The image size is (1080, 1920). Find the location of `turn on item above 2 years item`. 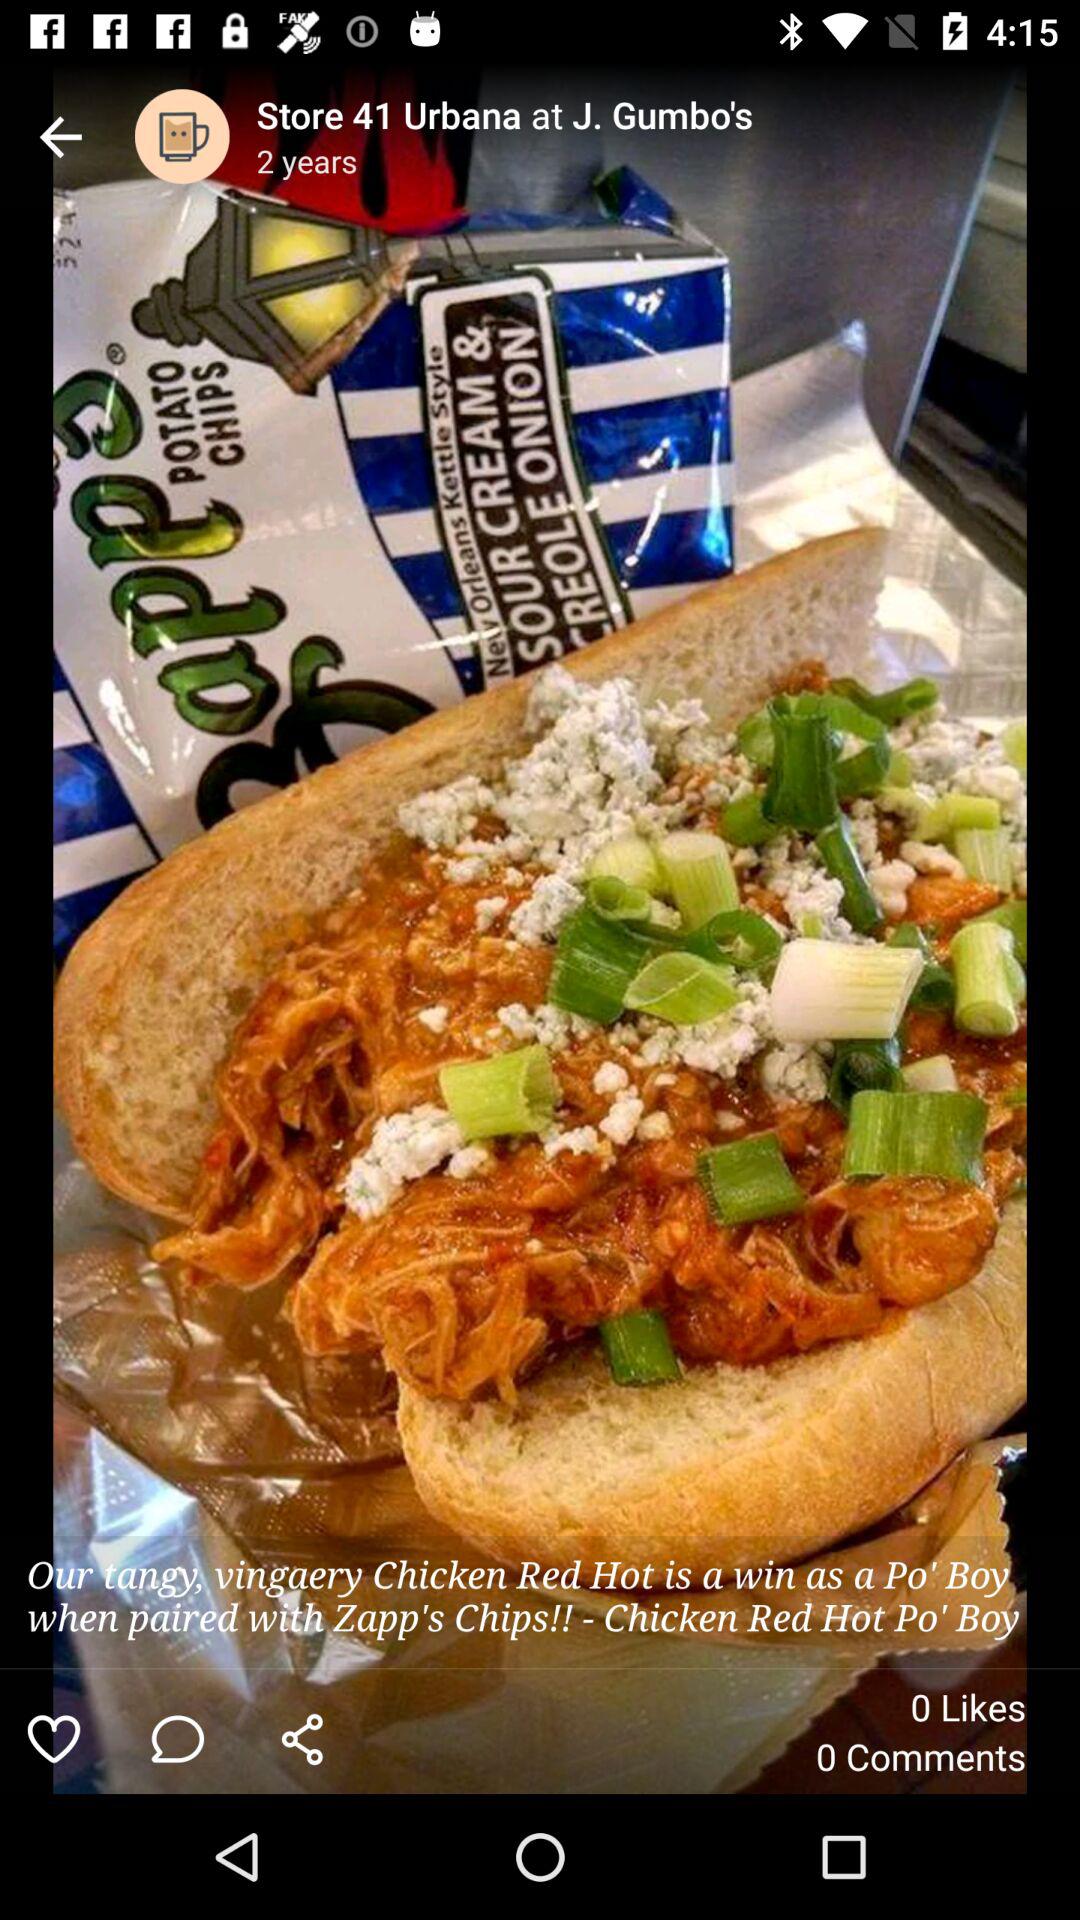

turn on item above 2 years item is located at coordinates (668, 114).